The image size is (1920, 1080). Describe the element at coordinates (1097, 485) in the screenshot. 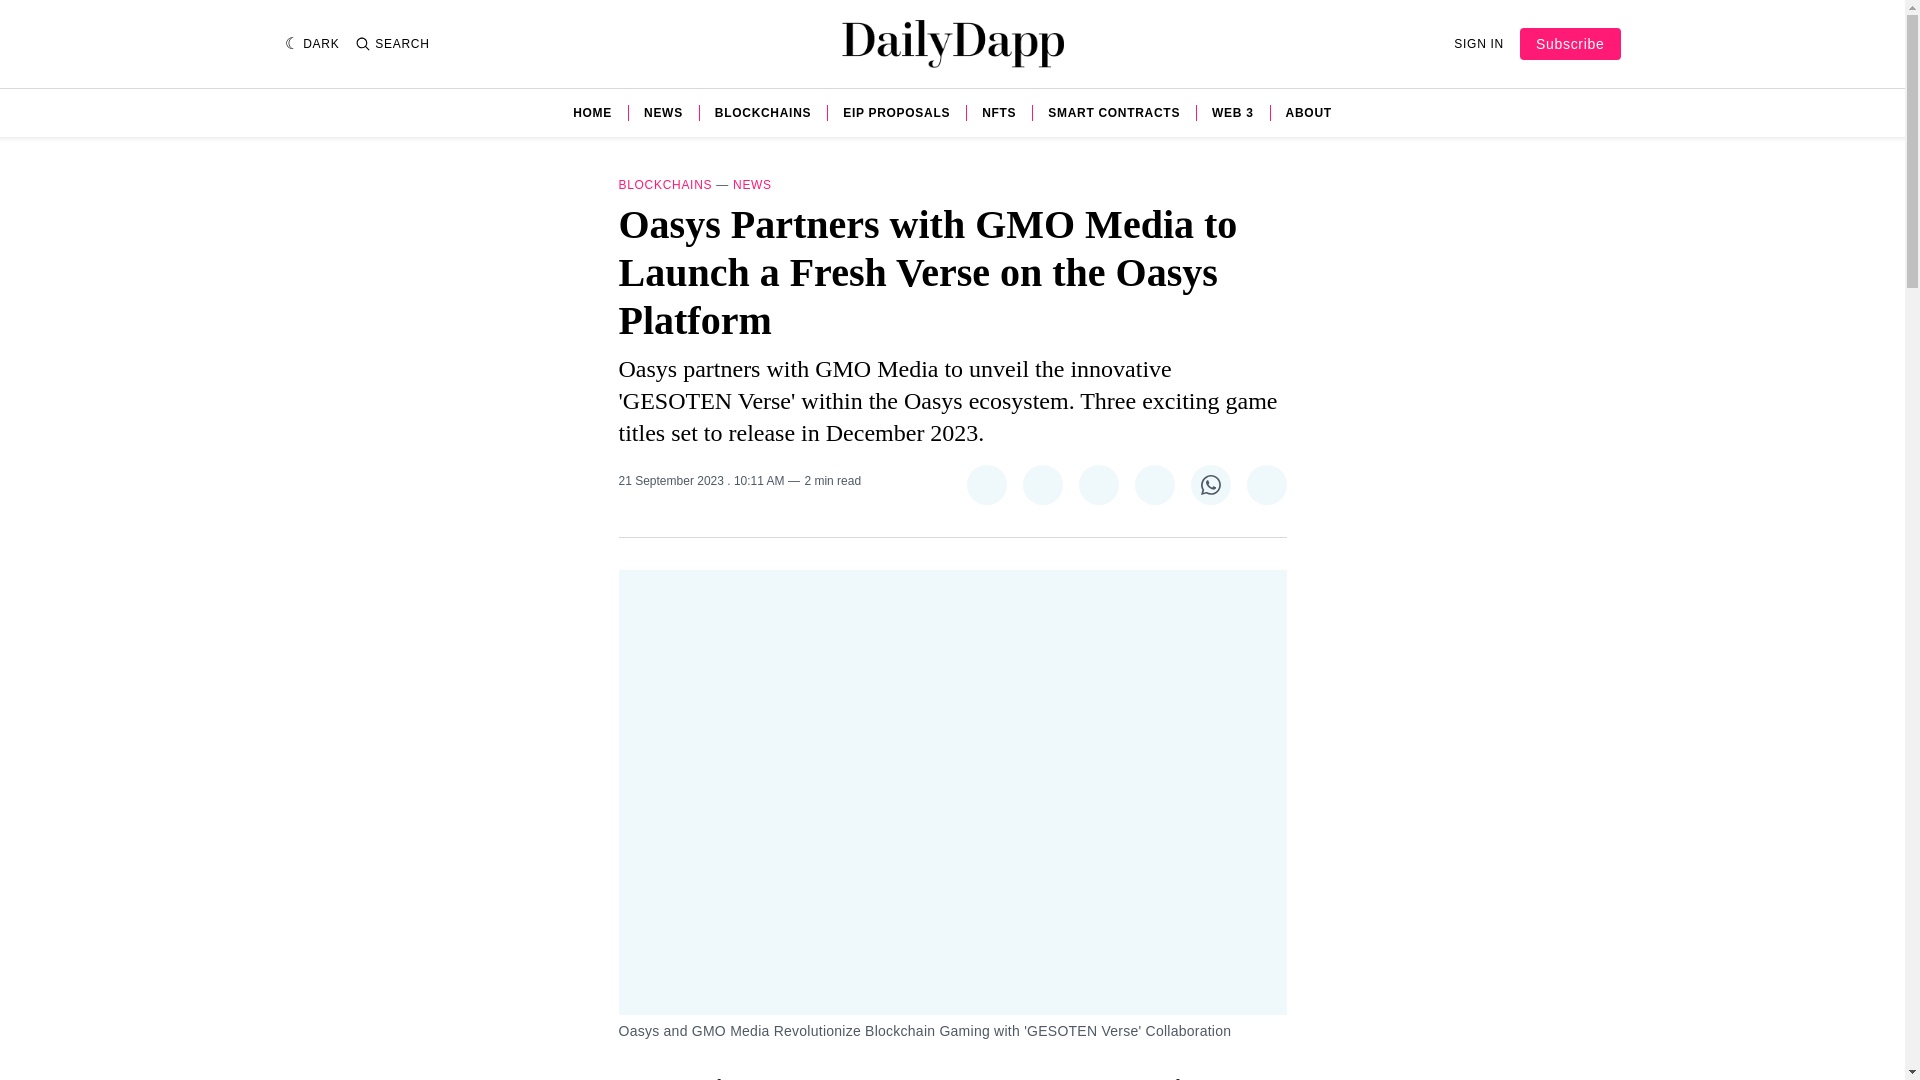

I see `Share on Pinterest` at that location.